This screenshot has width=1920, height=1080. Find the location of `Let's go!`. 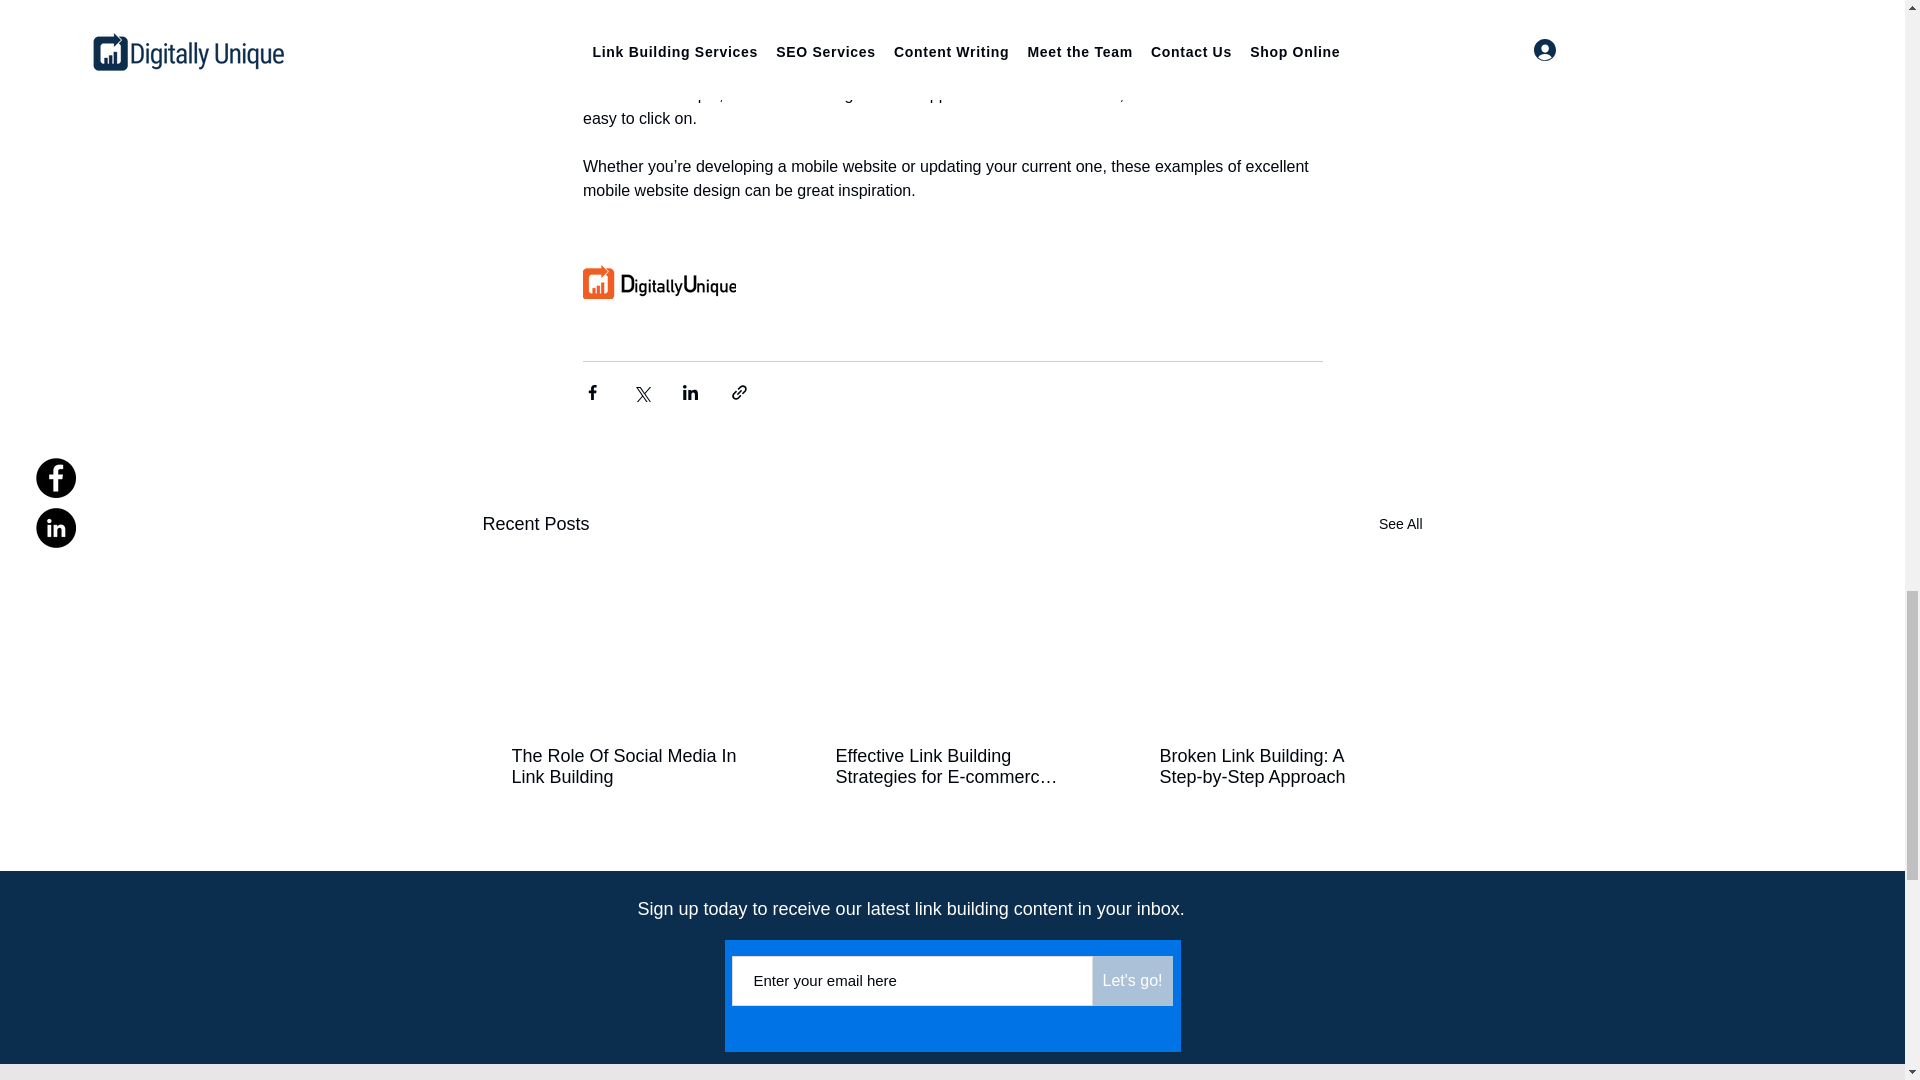

Let's go! is located at coordinates (1132, 980).